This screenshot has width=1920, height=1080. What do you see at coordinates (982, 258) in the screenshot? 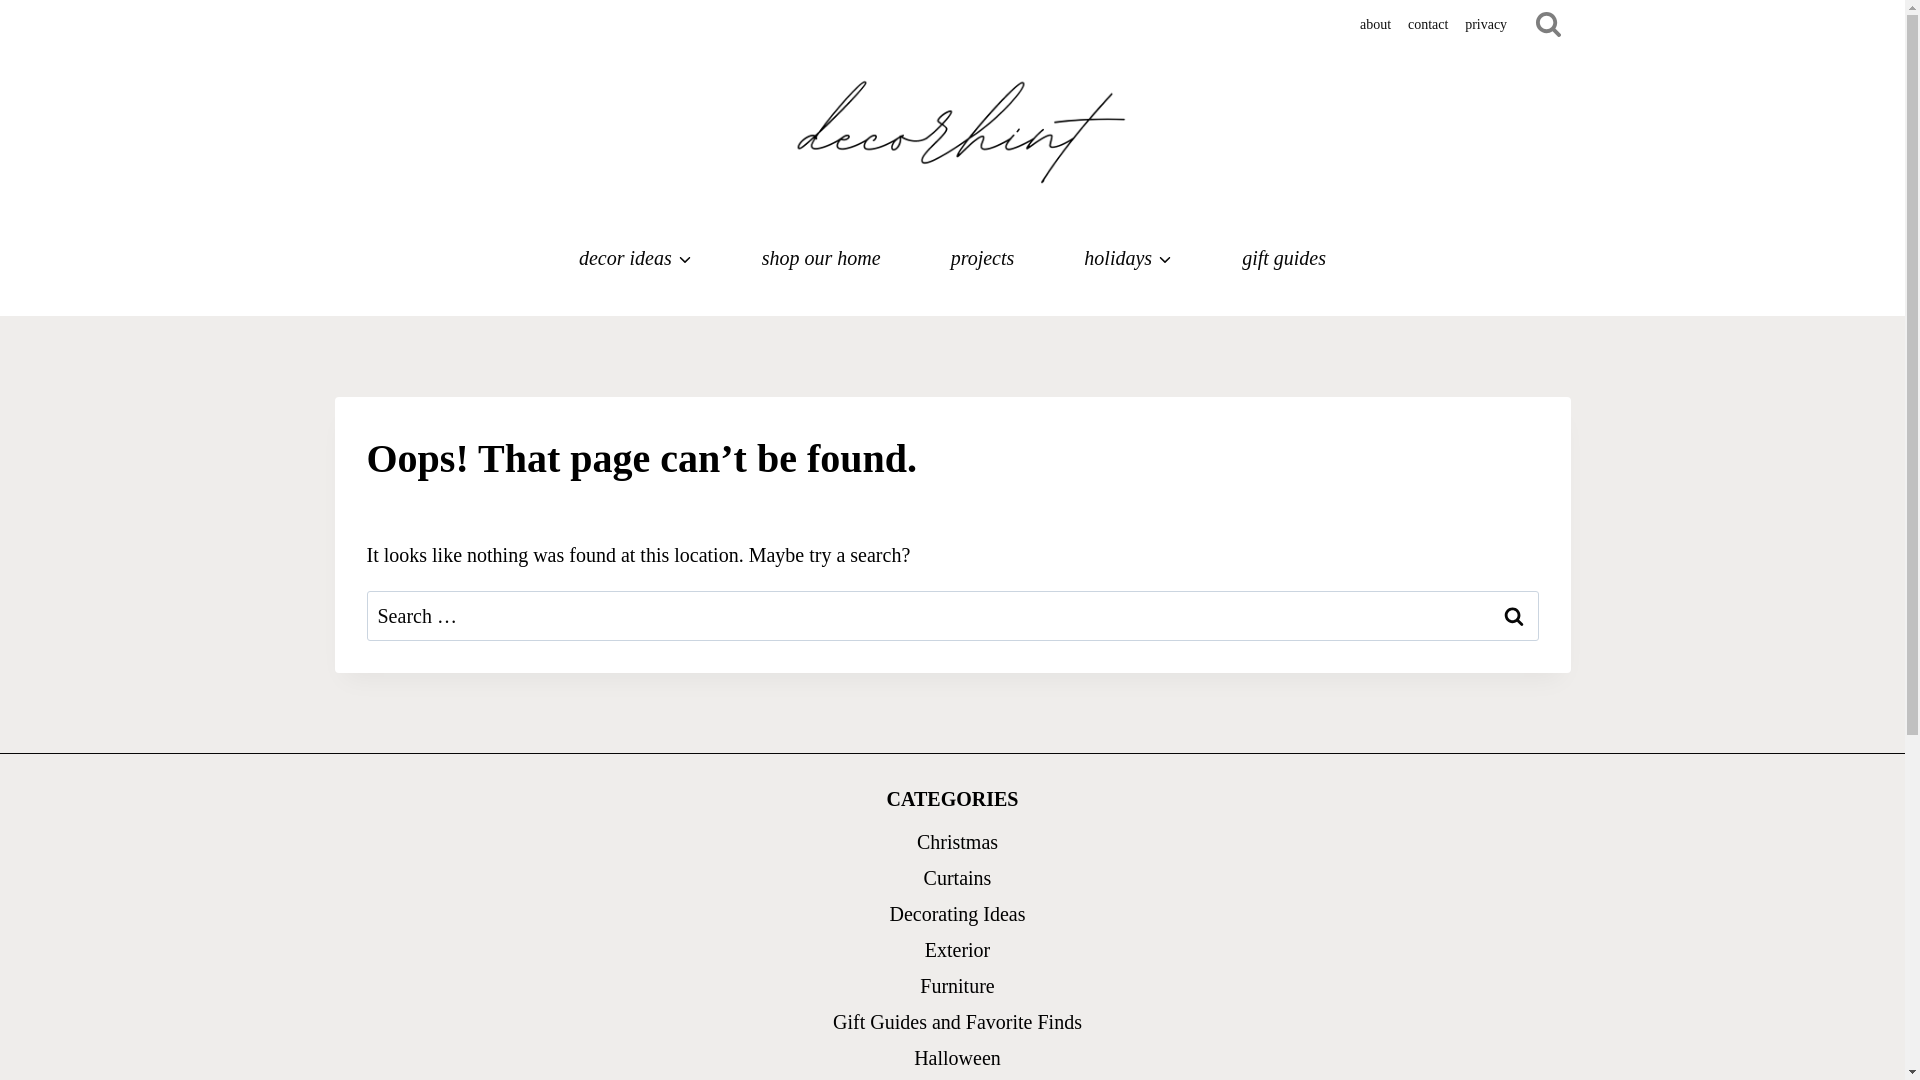
I see `projects` at bounding box center [982, 258].